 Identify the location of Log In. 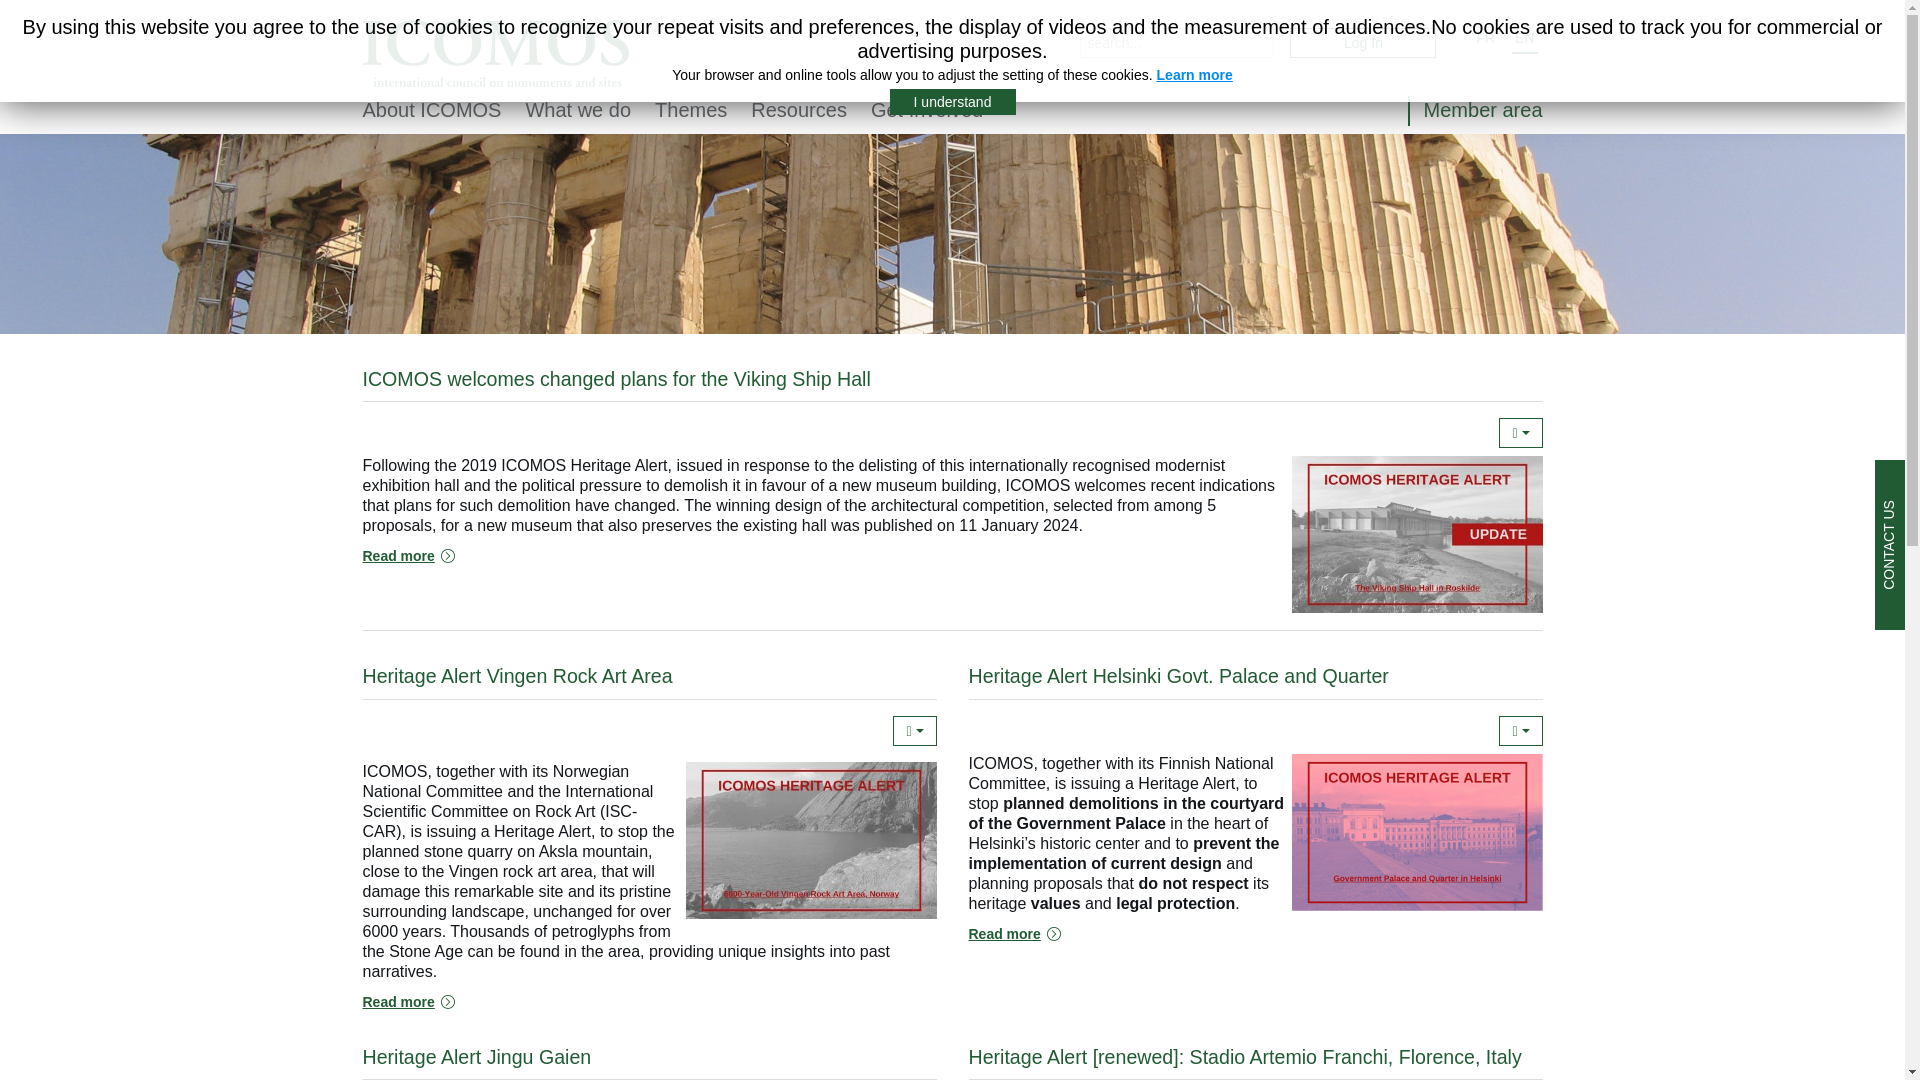
(1363, 43).